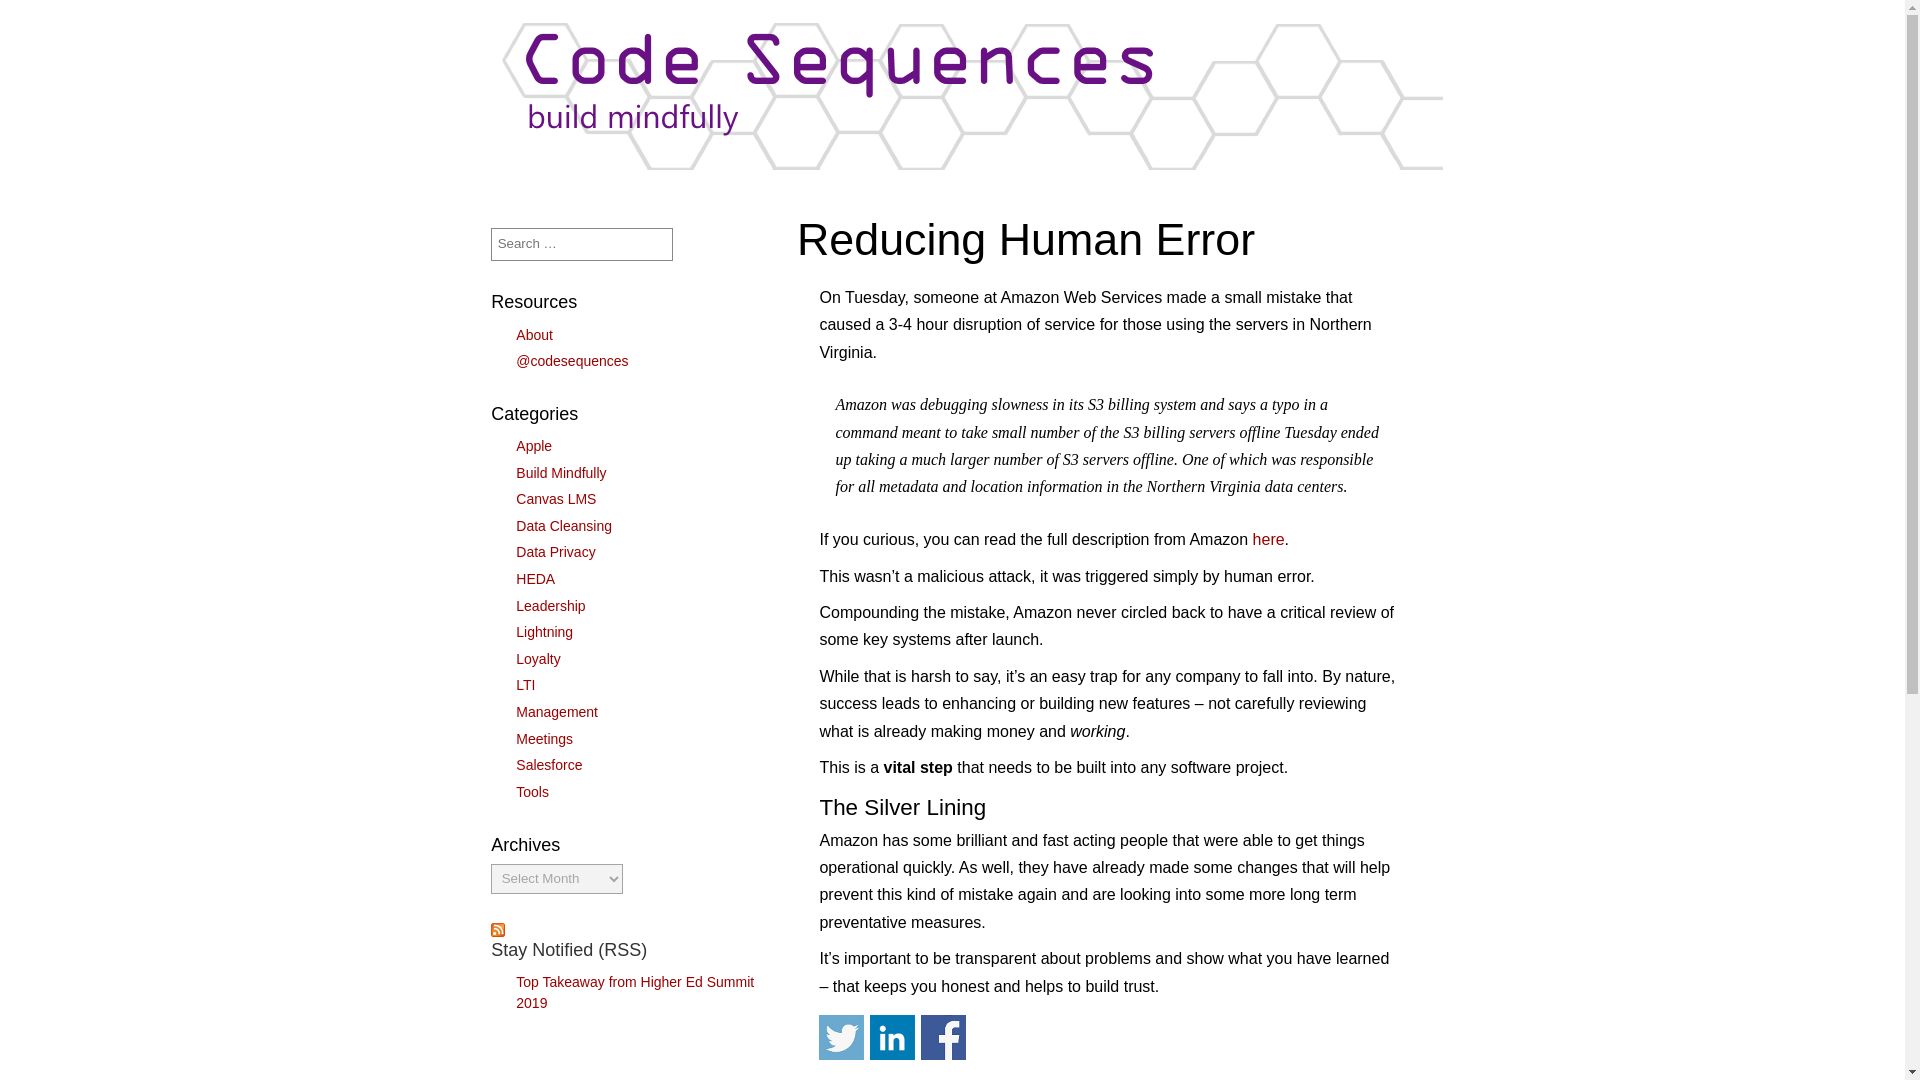  I want to click on Top Takeaway from Higher Ed Summit 2019, so click(635, 992).